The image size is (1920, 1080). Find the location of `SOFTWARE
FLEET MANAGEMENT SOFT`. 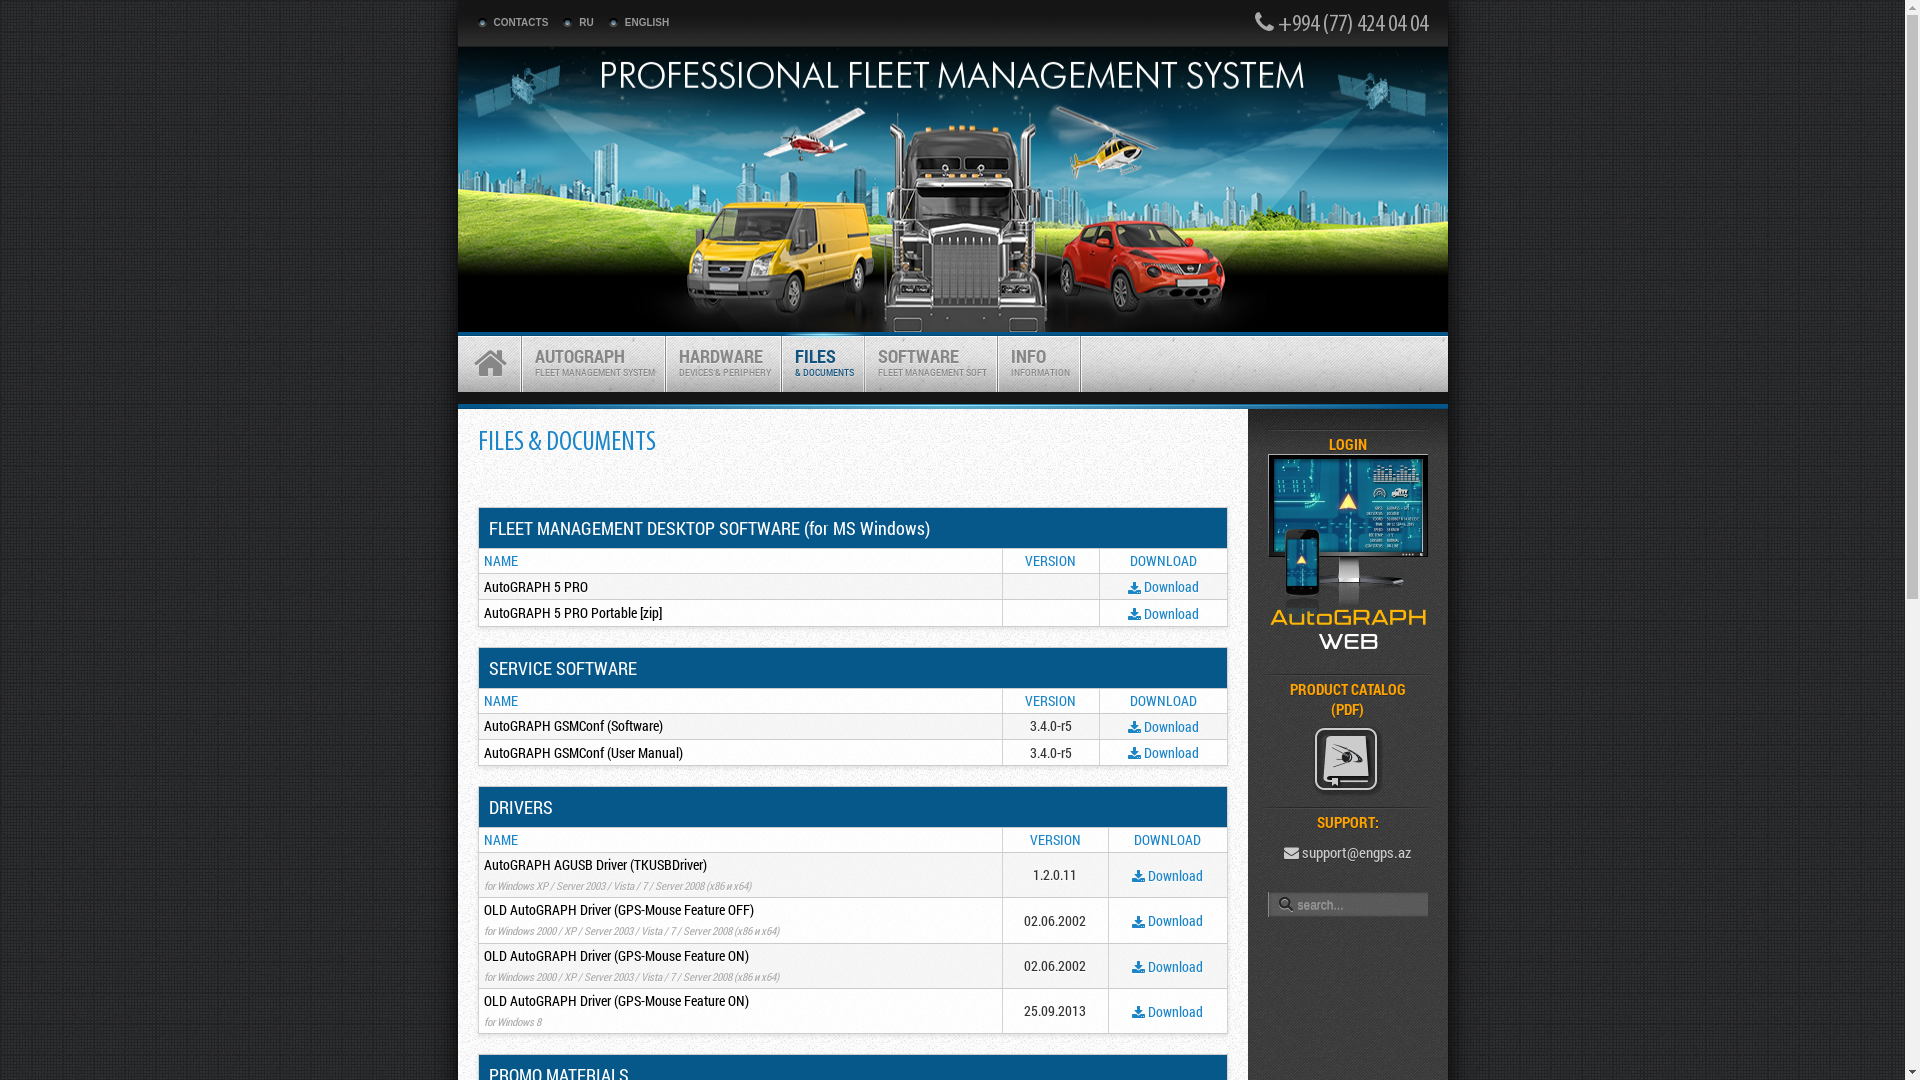

SOFTWARE
FLEET MANAGEMENT SOFT is located at coordinates (932, 362).